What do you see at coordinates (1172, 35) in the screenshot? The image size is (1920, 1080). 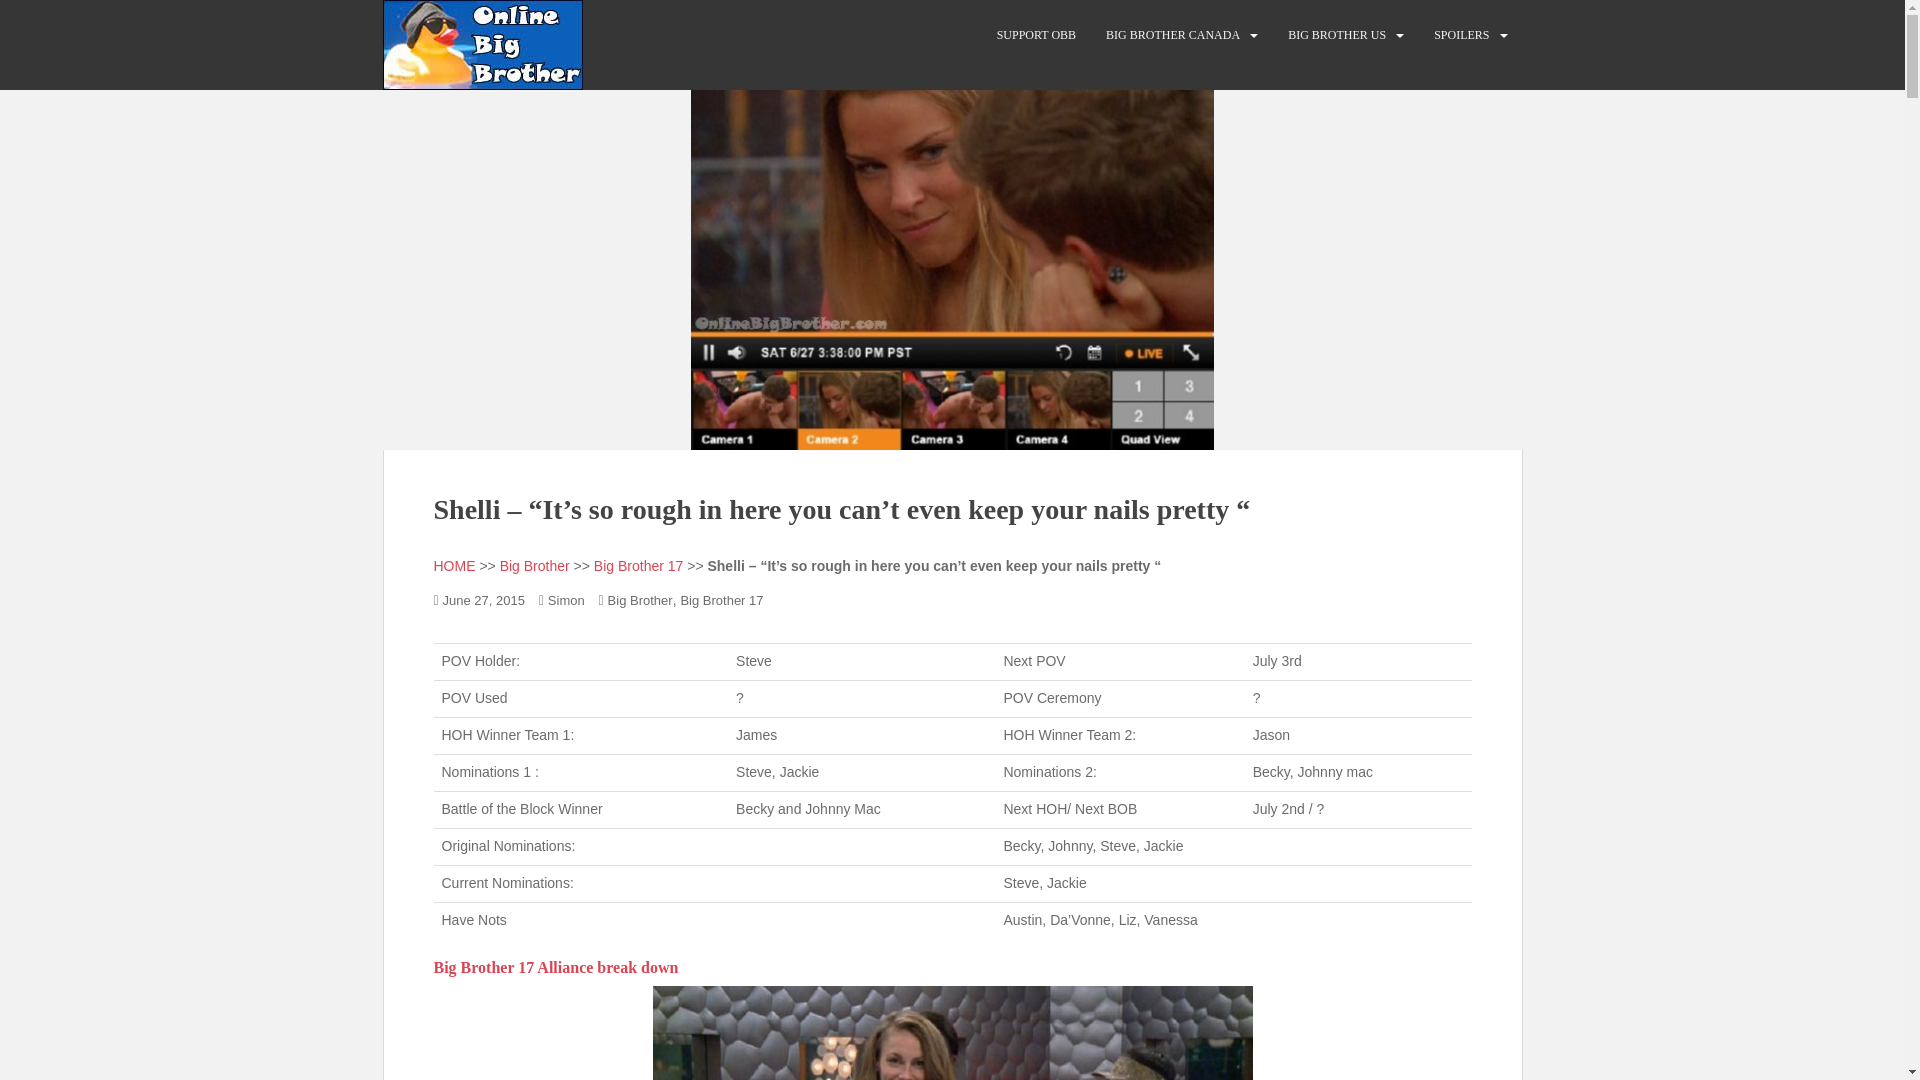 I see `BIG BROTHER CANADA` at bounding box center [1172, 35].